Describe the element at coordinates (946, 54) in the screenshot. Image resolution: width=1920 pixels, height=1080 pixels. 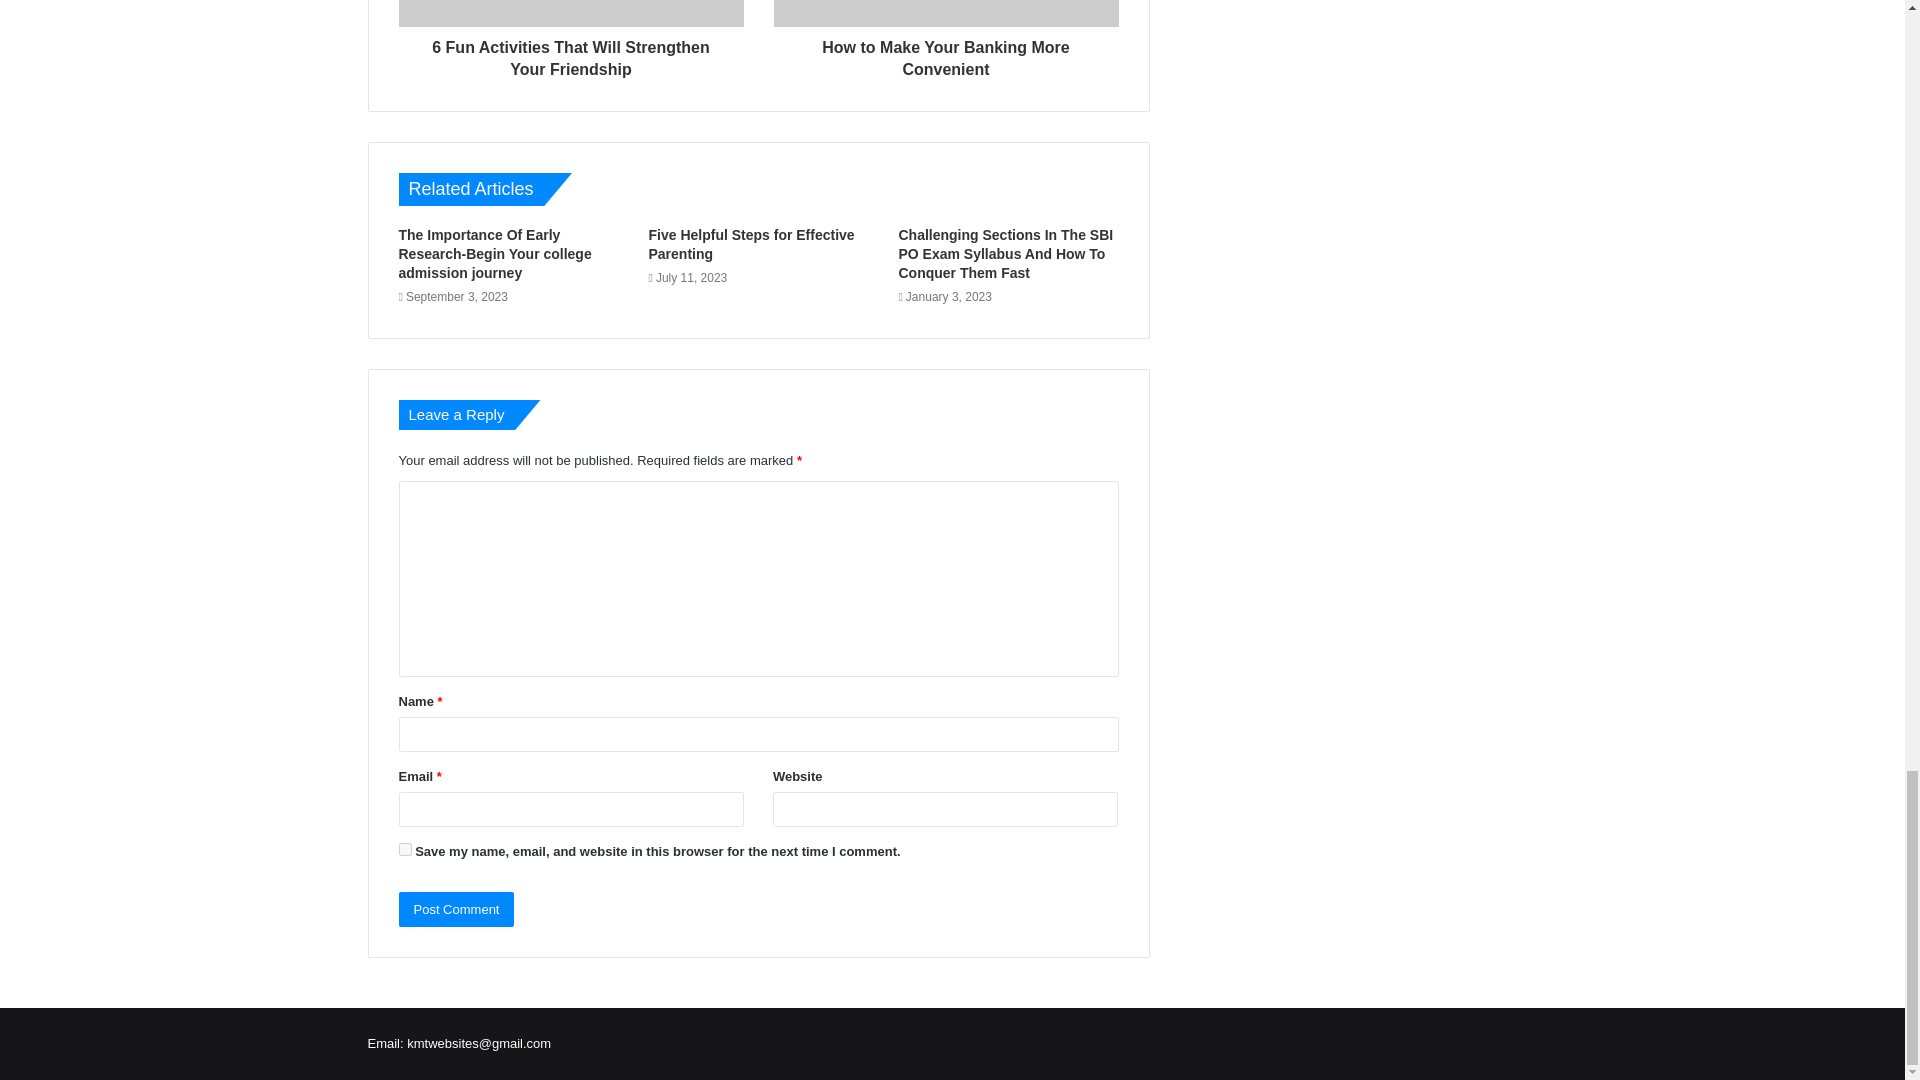
I see `How to Make Your Banking More Convenient` at that location.